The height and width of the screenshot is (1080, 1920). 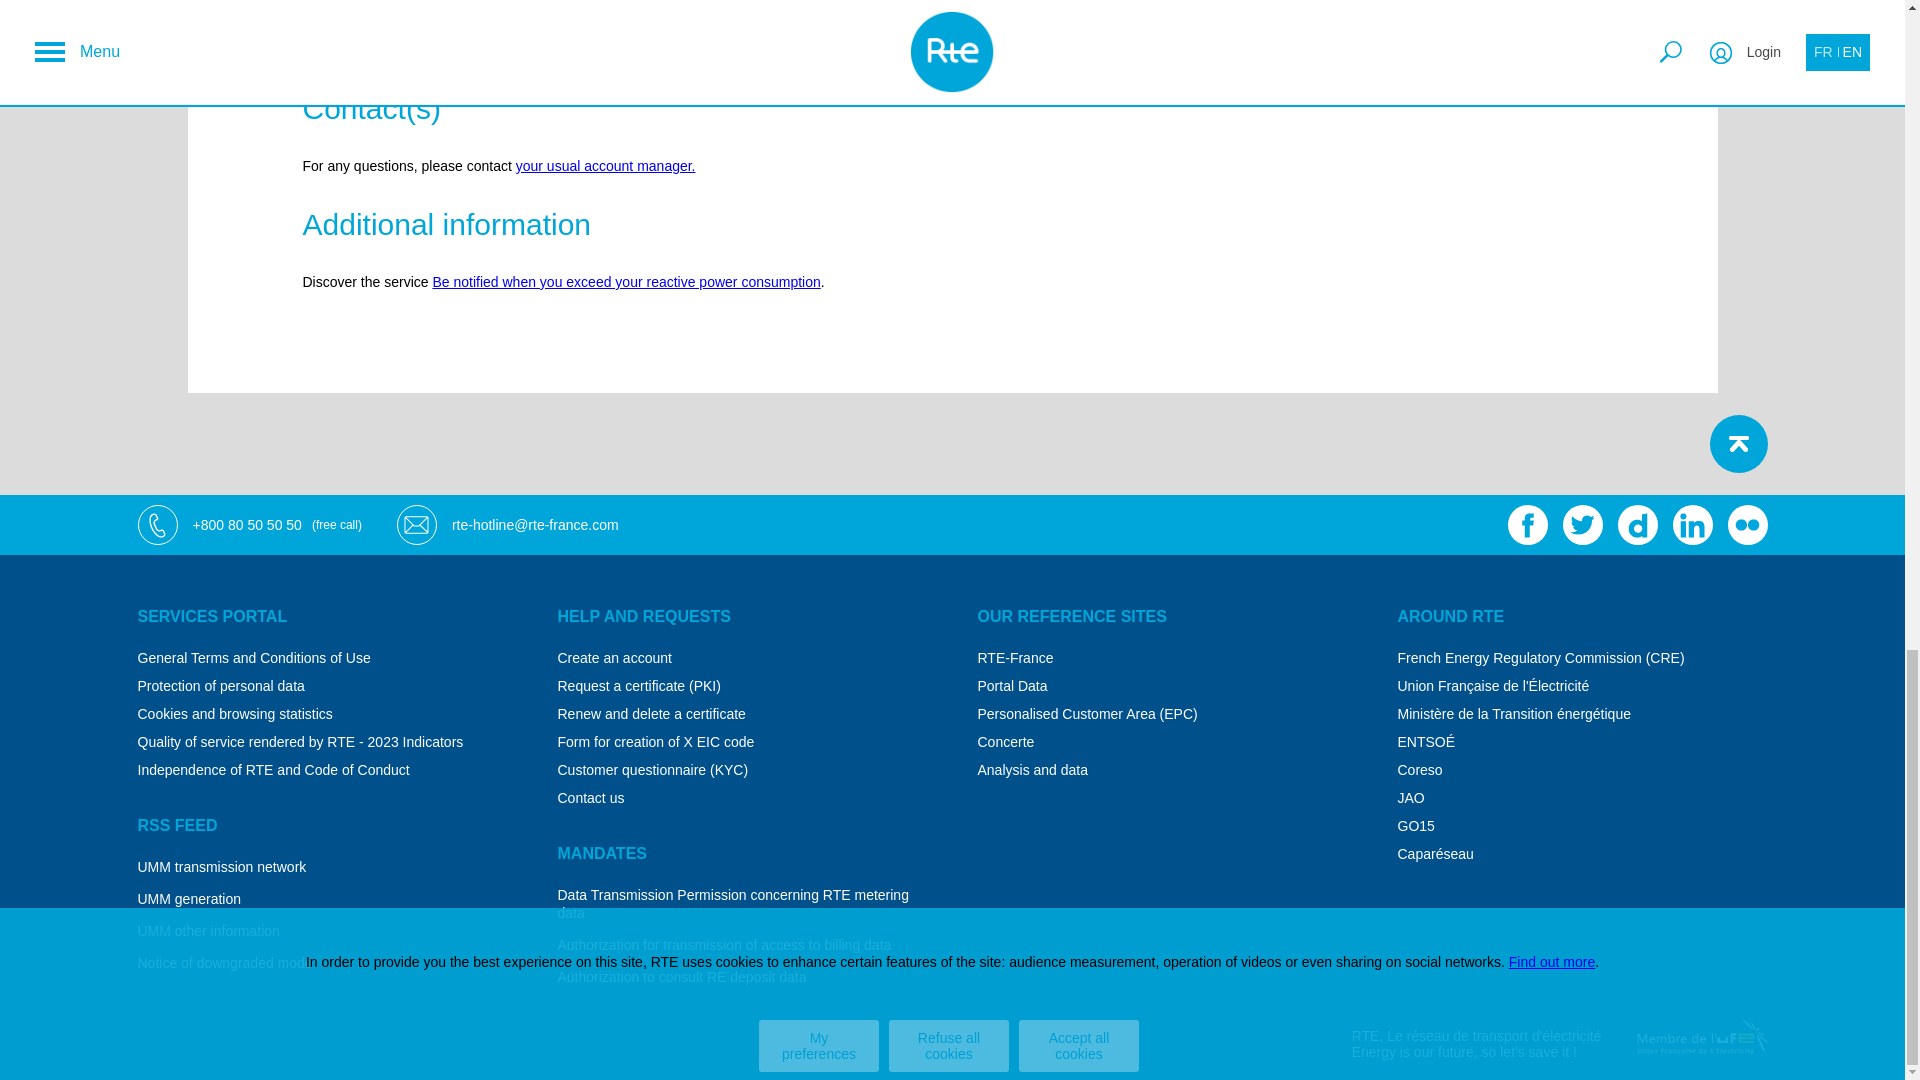 What do you see at coordinates (626, 282) in the screenshot?
I see `Be notified when you exceed your reactive power consumption` at bounding box center [626, 282].